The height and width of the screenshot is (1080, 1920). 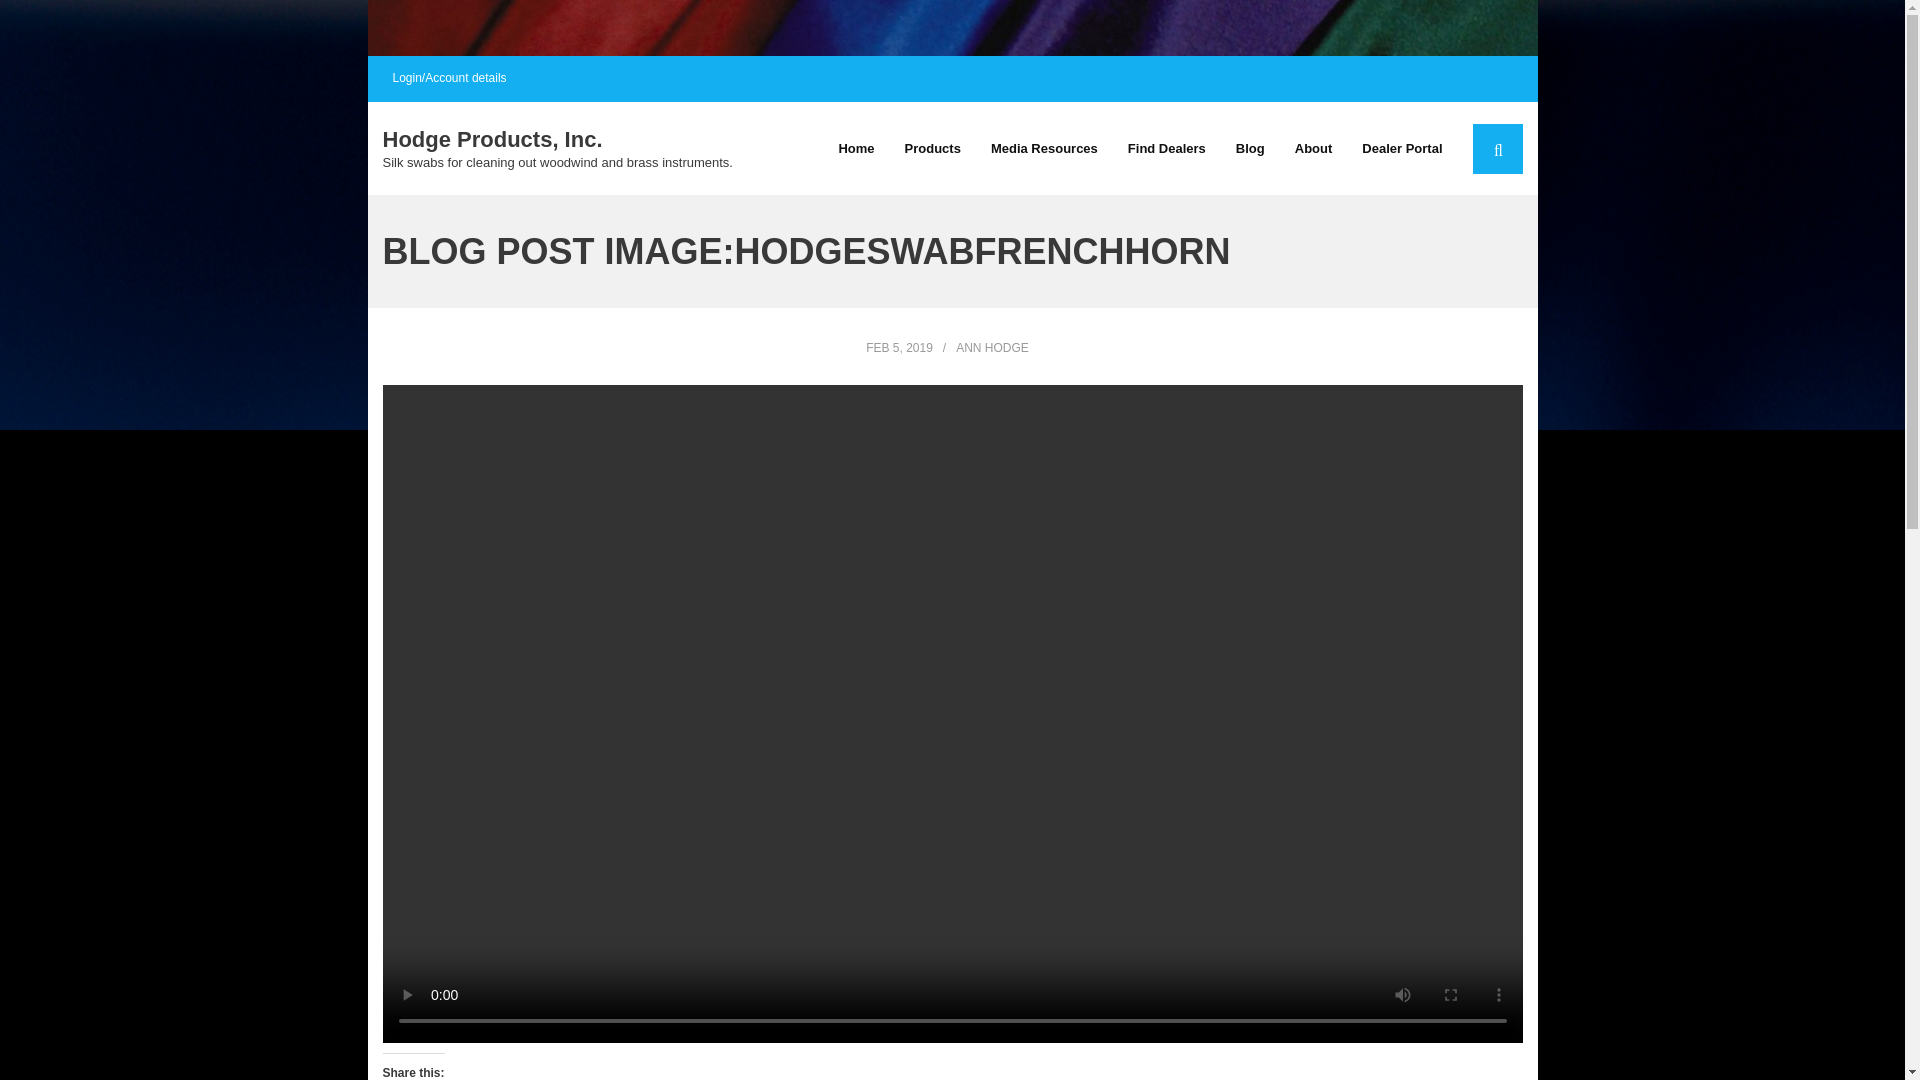 What do you see at coordinates (556, 162) in the screenshot?
I see `Silk swabs for cleaning out woodwind and brass instruments.` at bounding box center [556, 162].